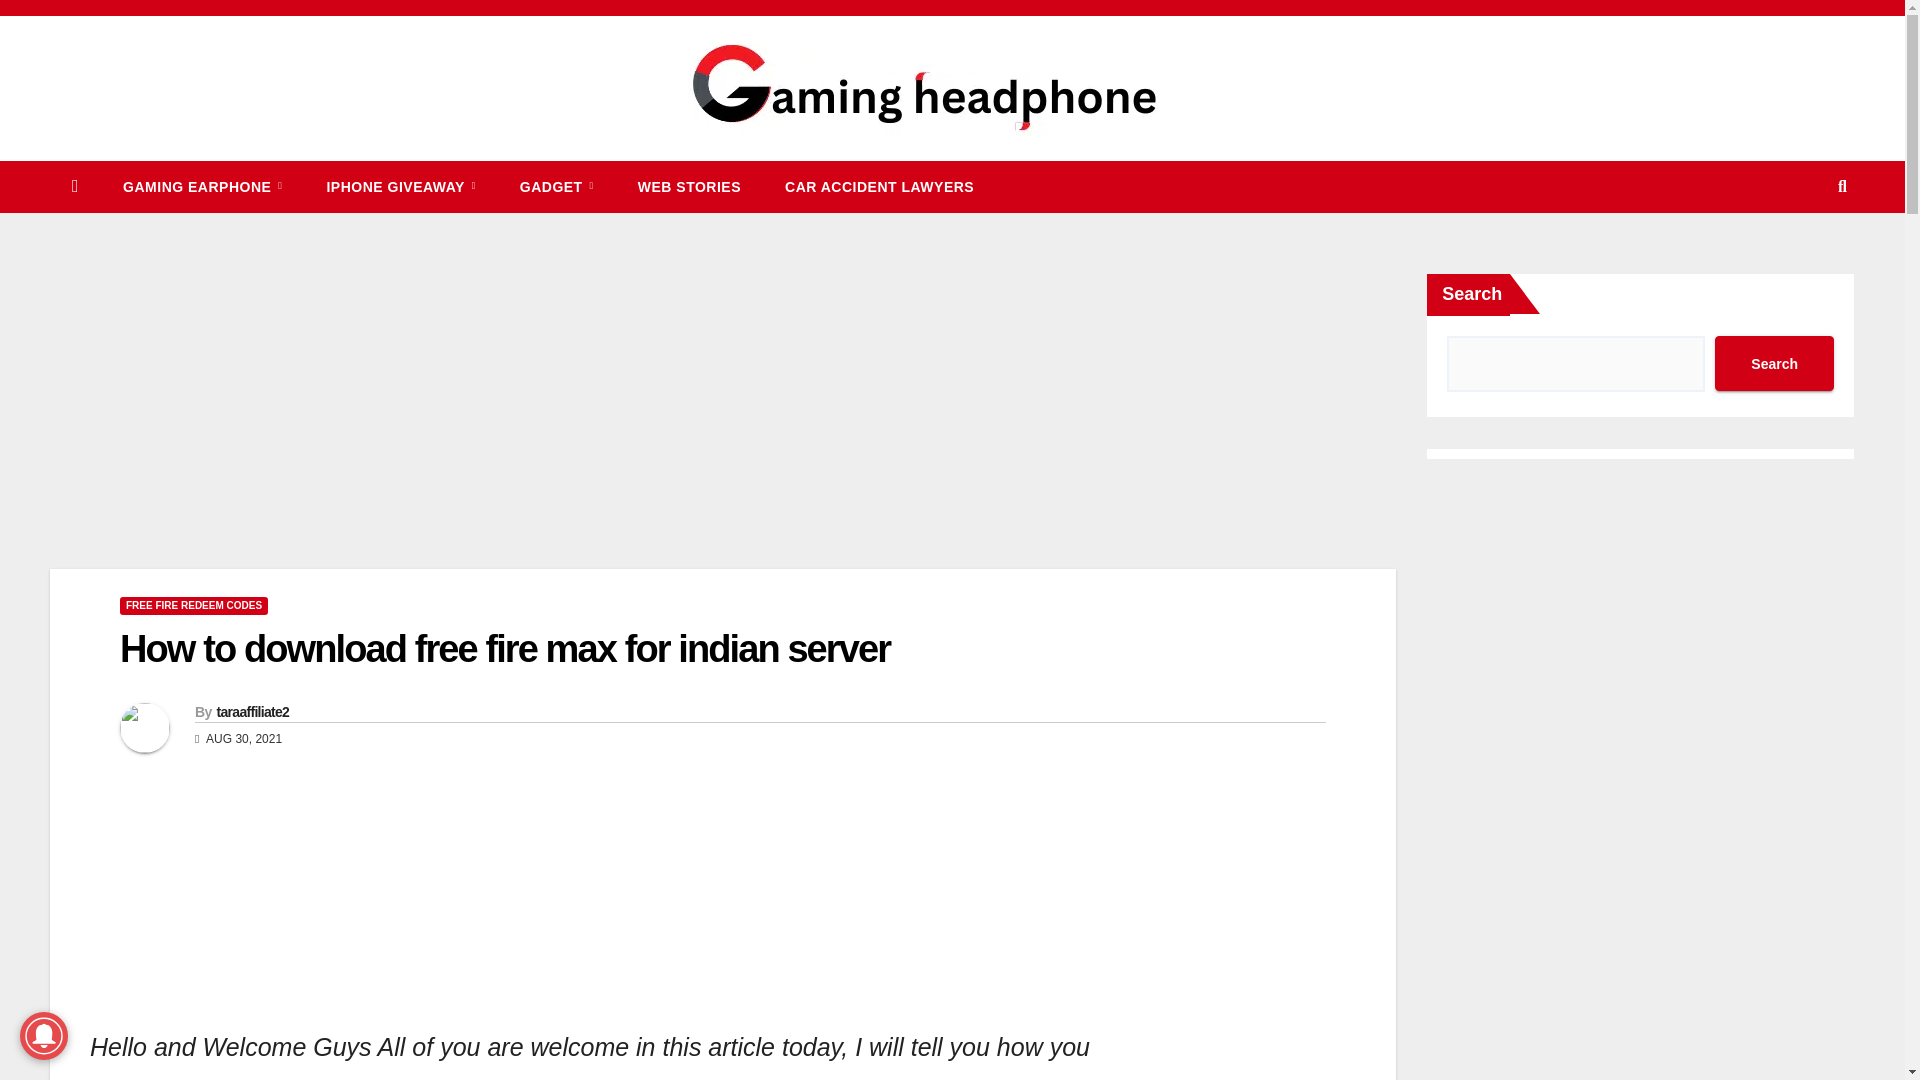 The image size is (1920, 1080). What do you see at coordinates (400, 186) in the screenshot?
I see `iPhone giveaway` at bounding box center [400, 186].